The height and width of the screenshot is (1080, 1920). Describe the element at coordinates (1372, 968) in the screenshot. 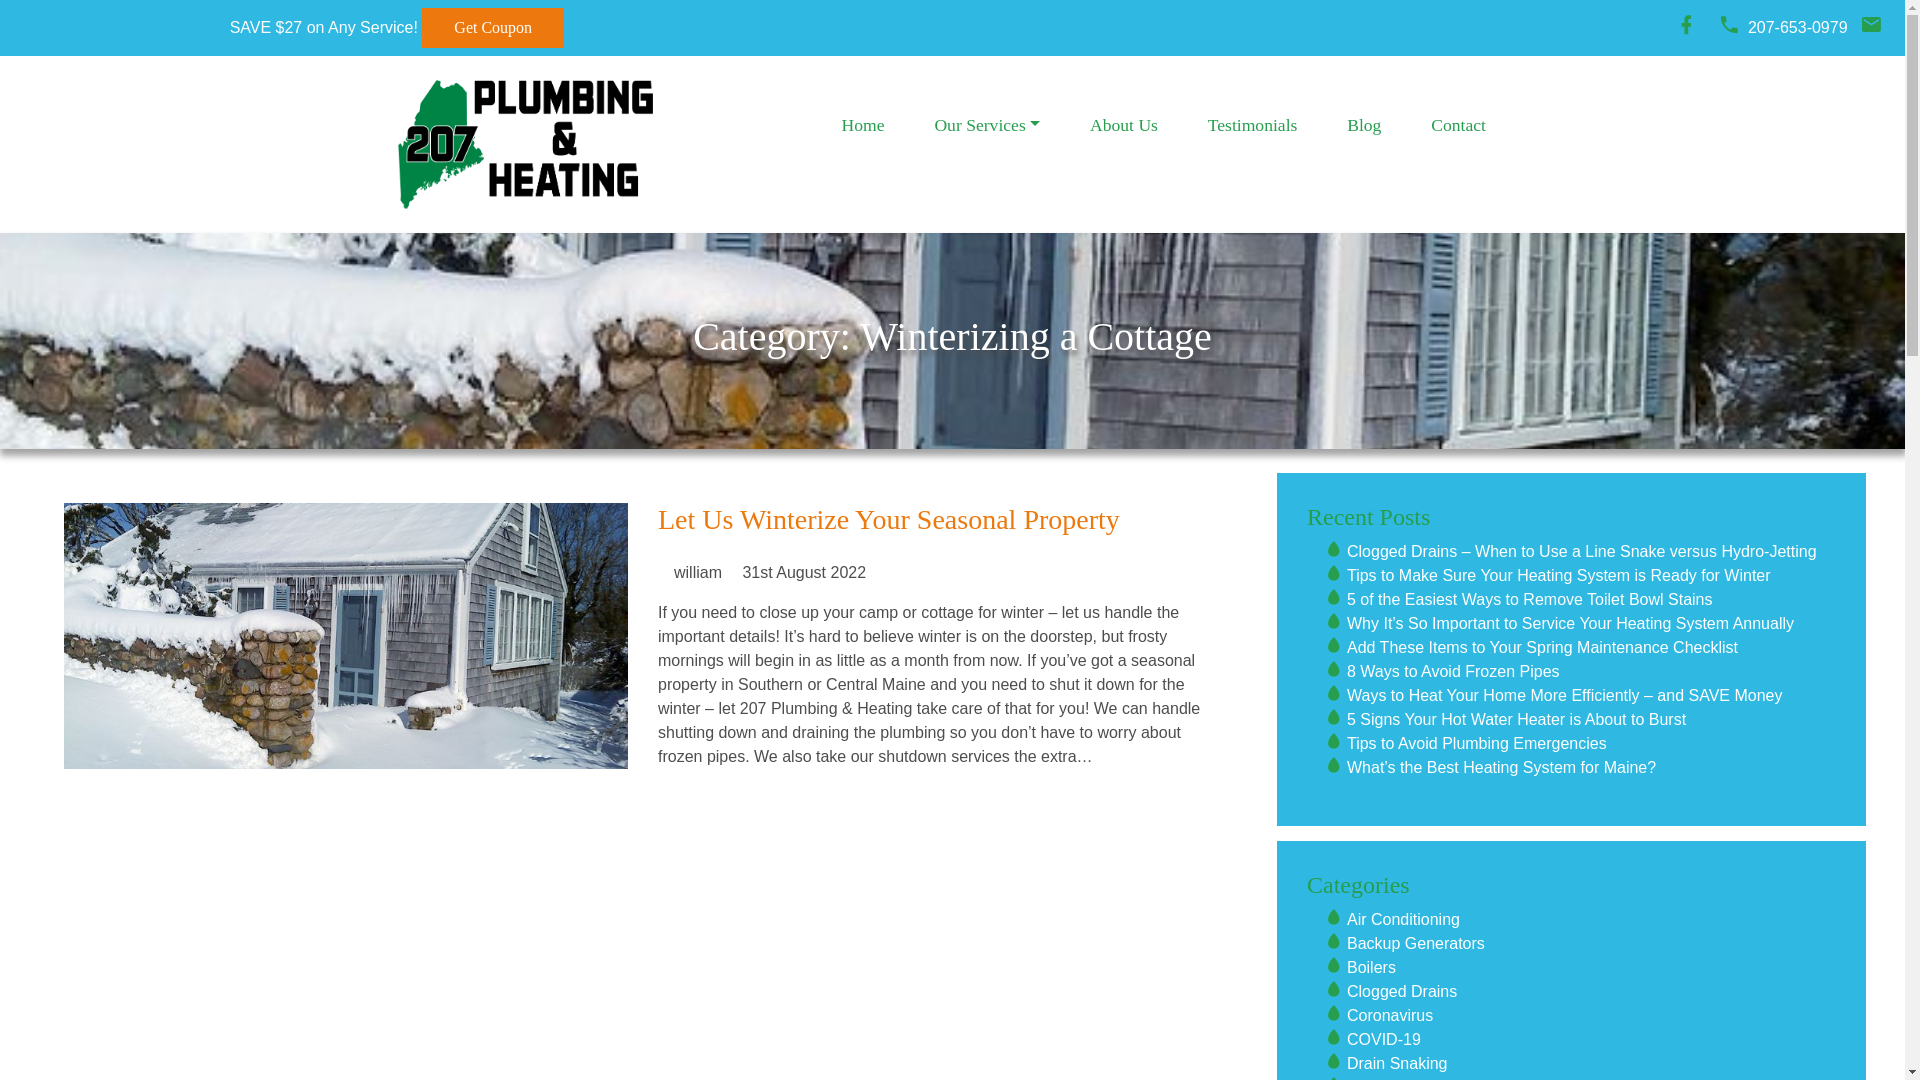

I see `Boilers` at that location.